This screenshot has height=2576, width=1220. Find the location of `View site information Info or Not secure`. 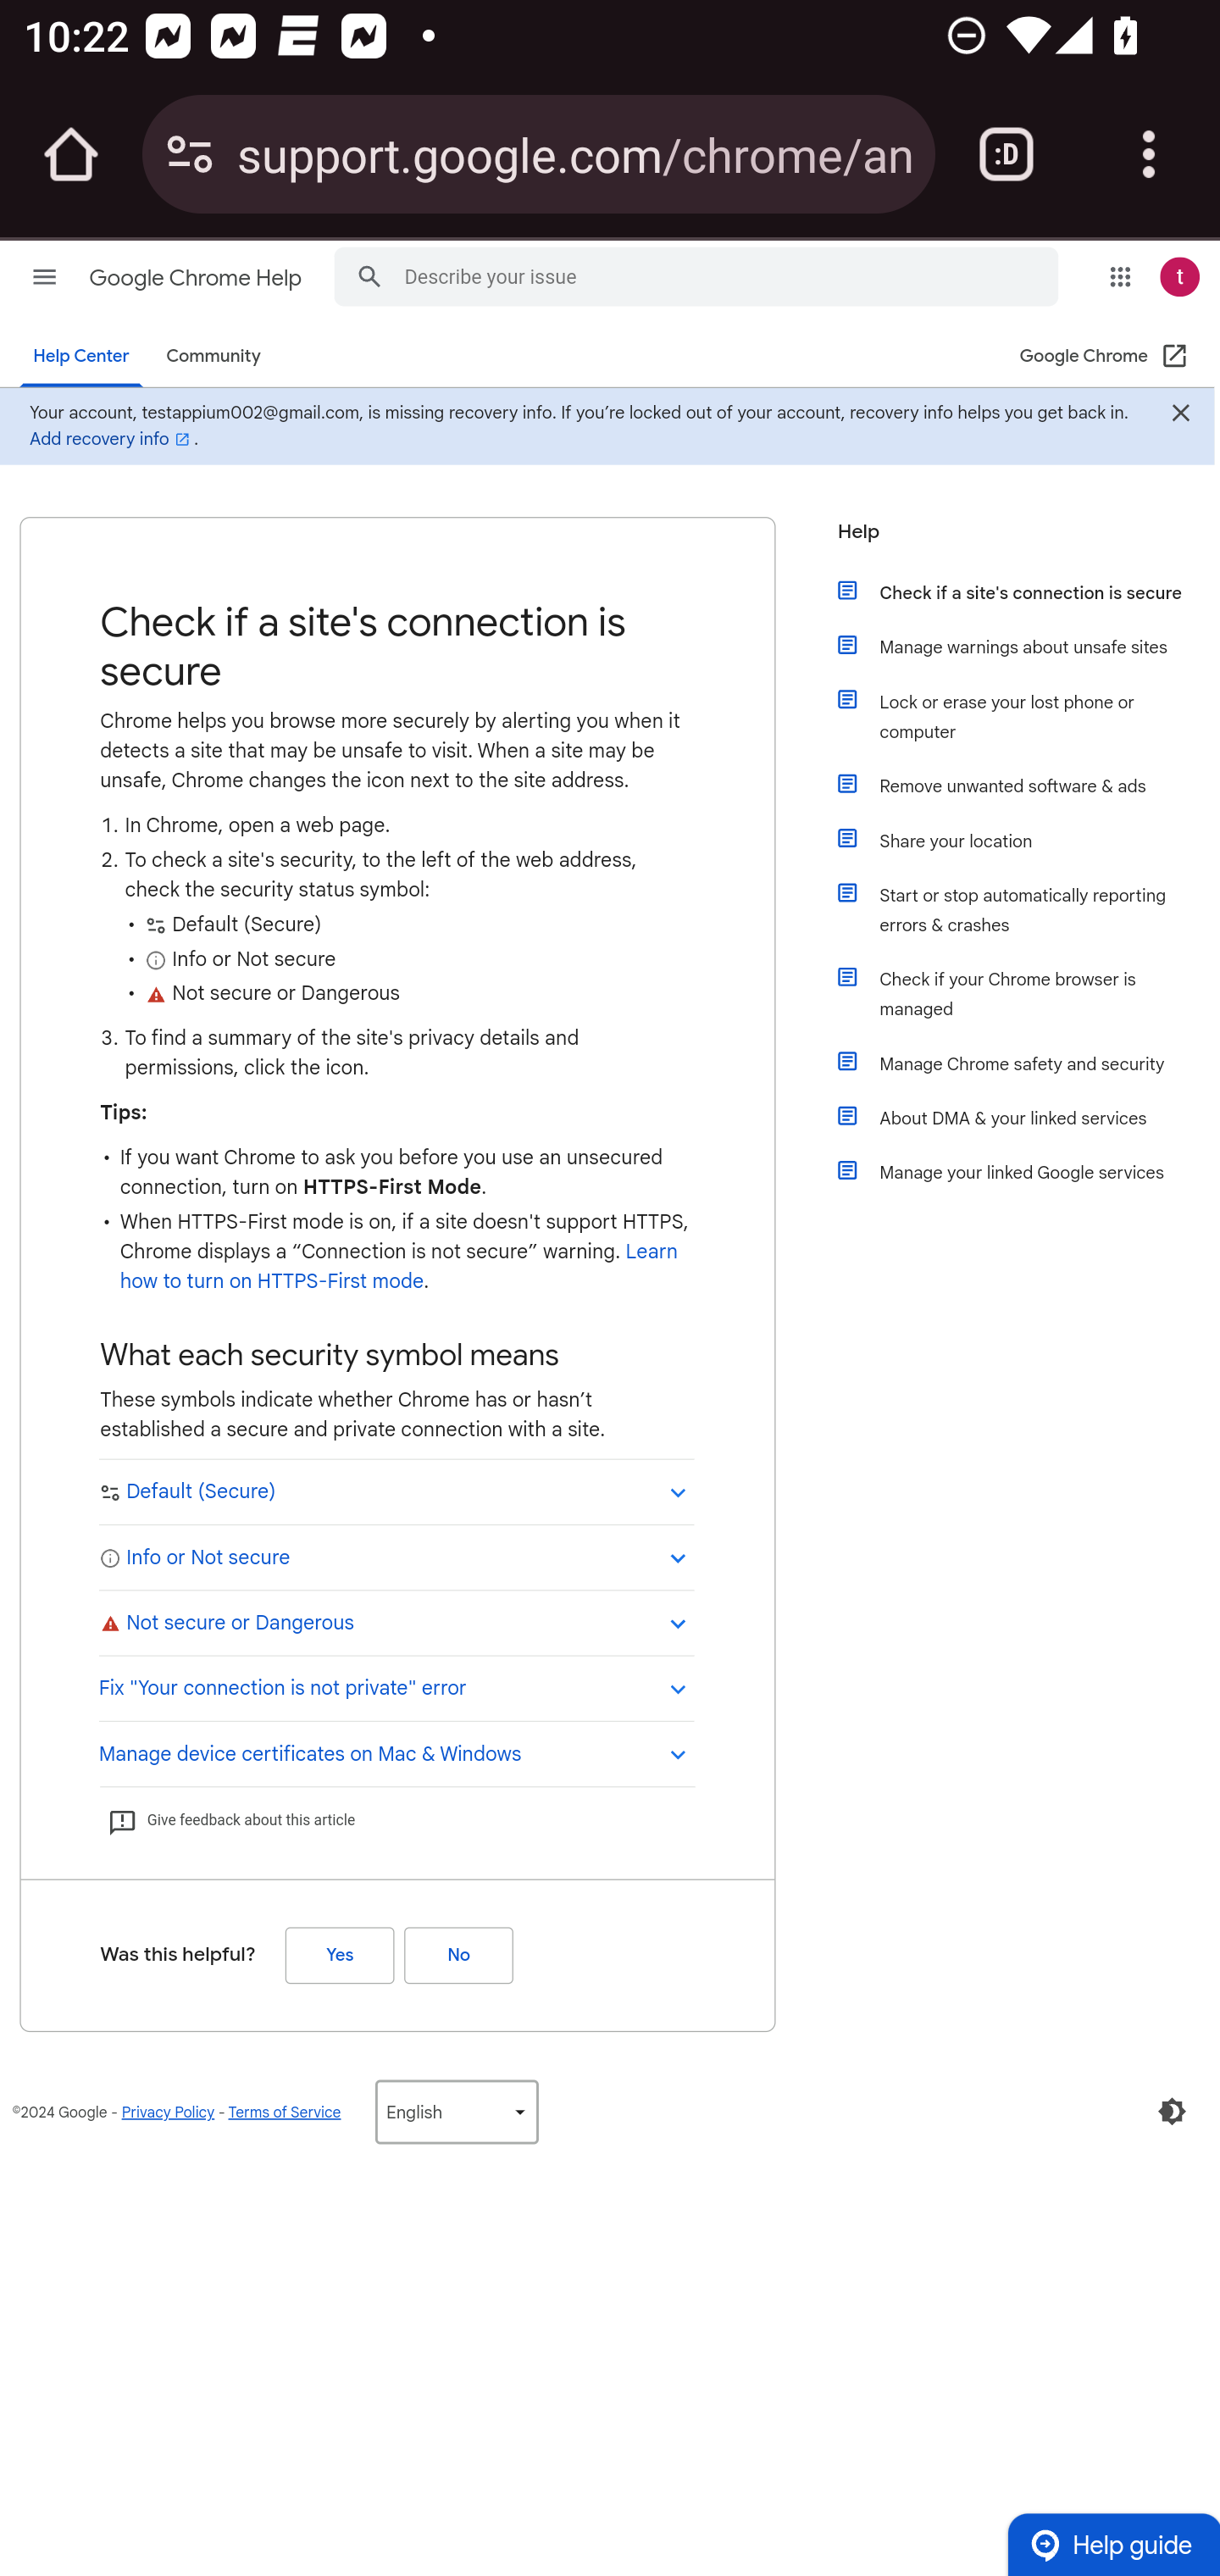

View site information Info or Not secure is located at coordinates (396, 1556).